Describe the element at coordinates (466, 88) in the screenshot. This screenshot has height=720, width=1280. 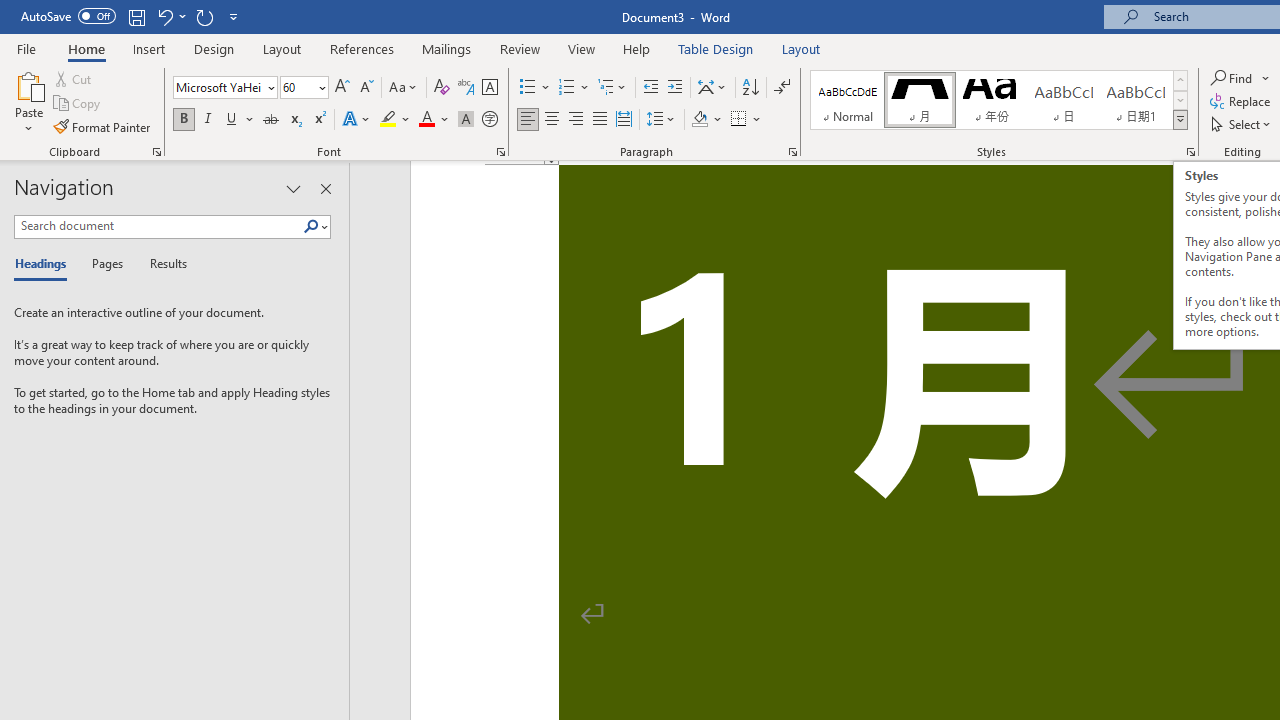
I see `Phonetic Guide...` at that location.